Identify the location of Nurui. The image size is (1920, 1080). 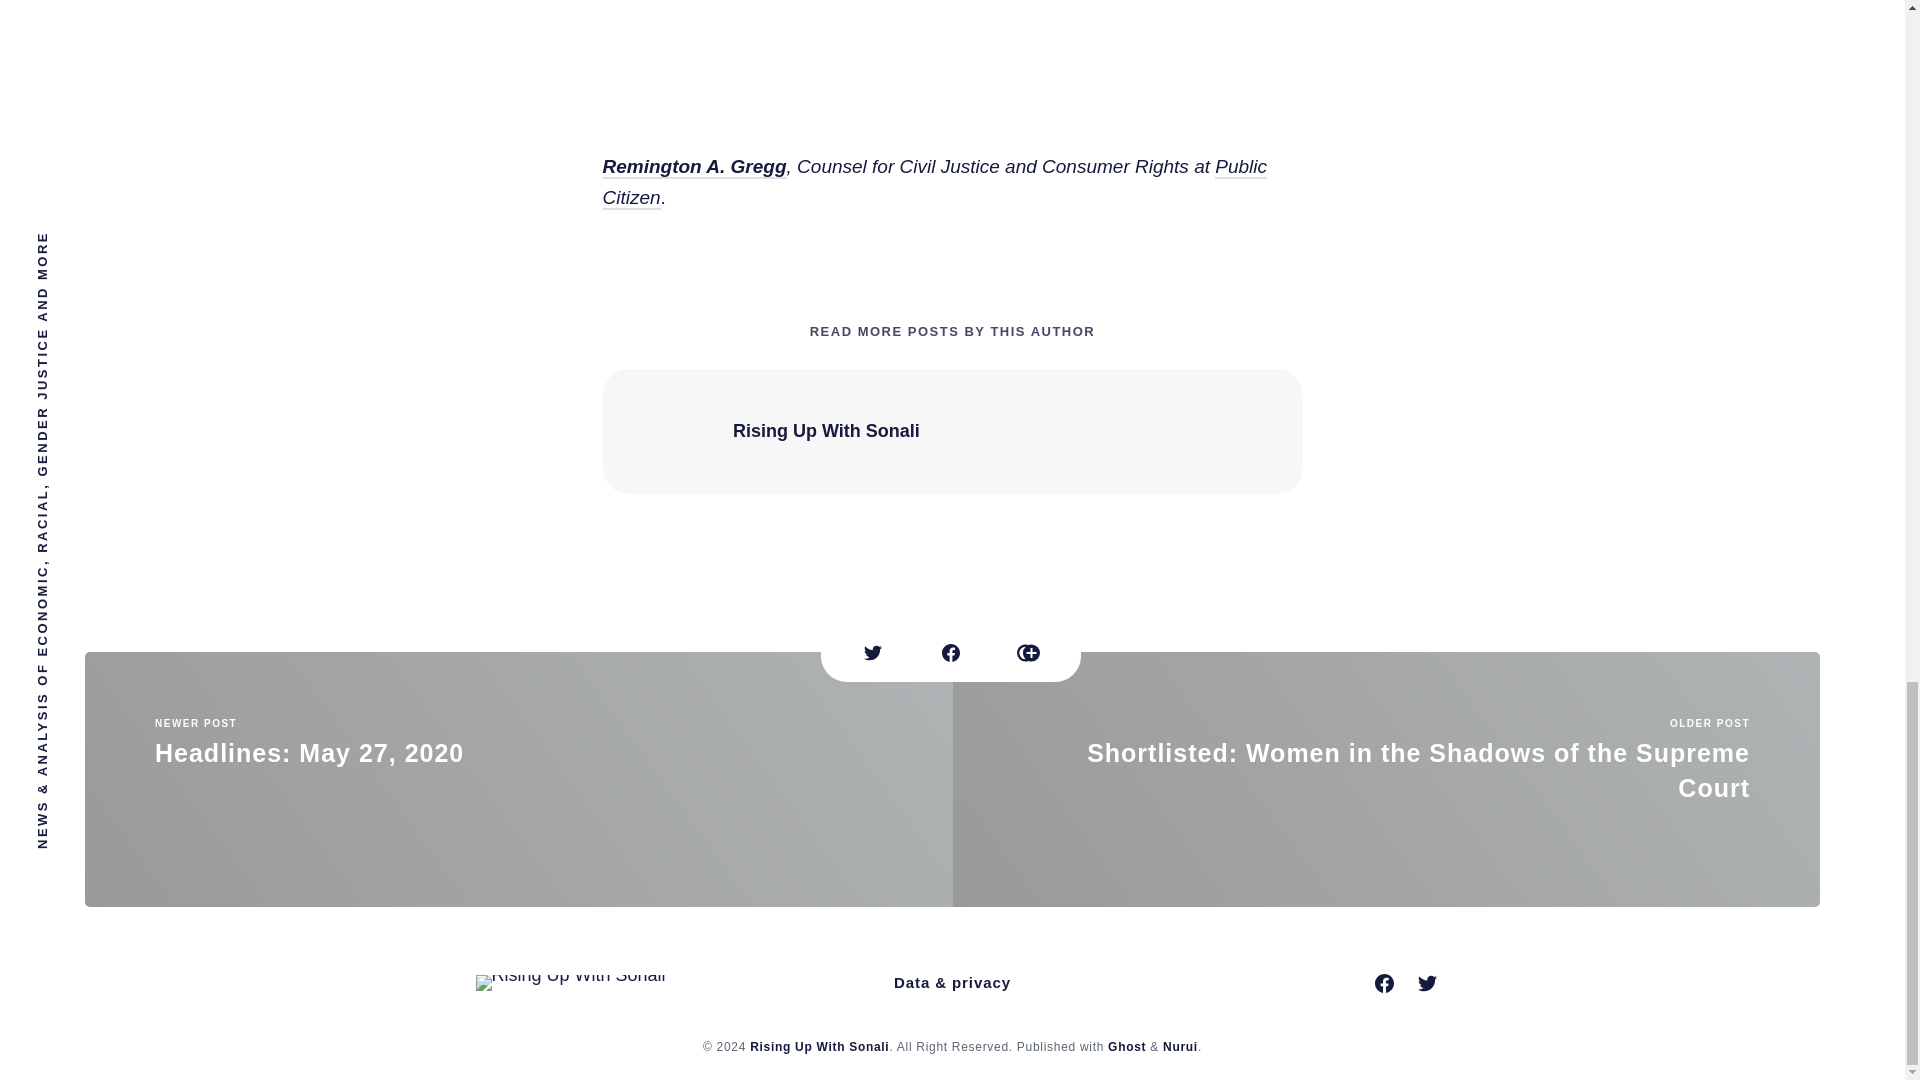
(819, 1047).